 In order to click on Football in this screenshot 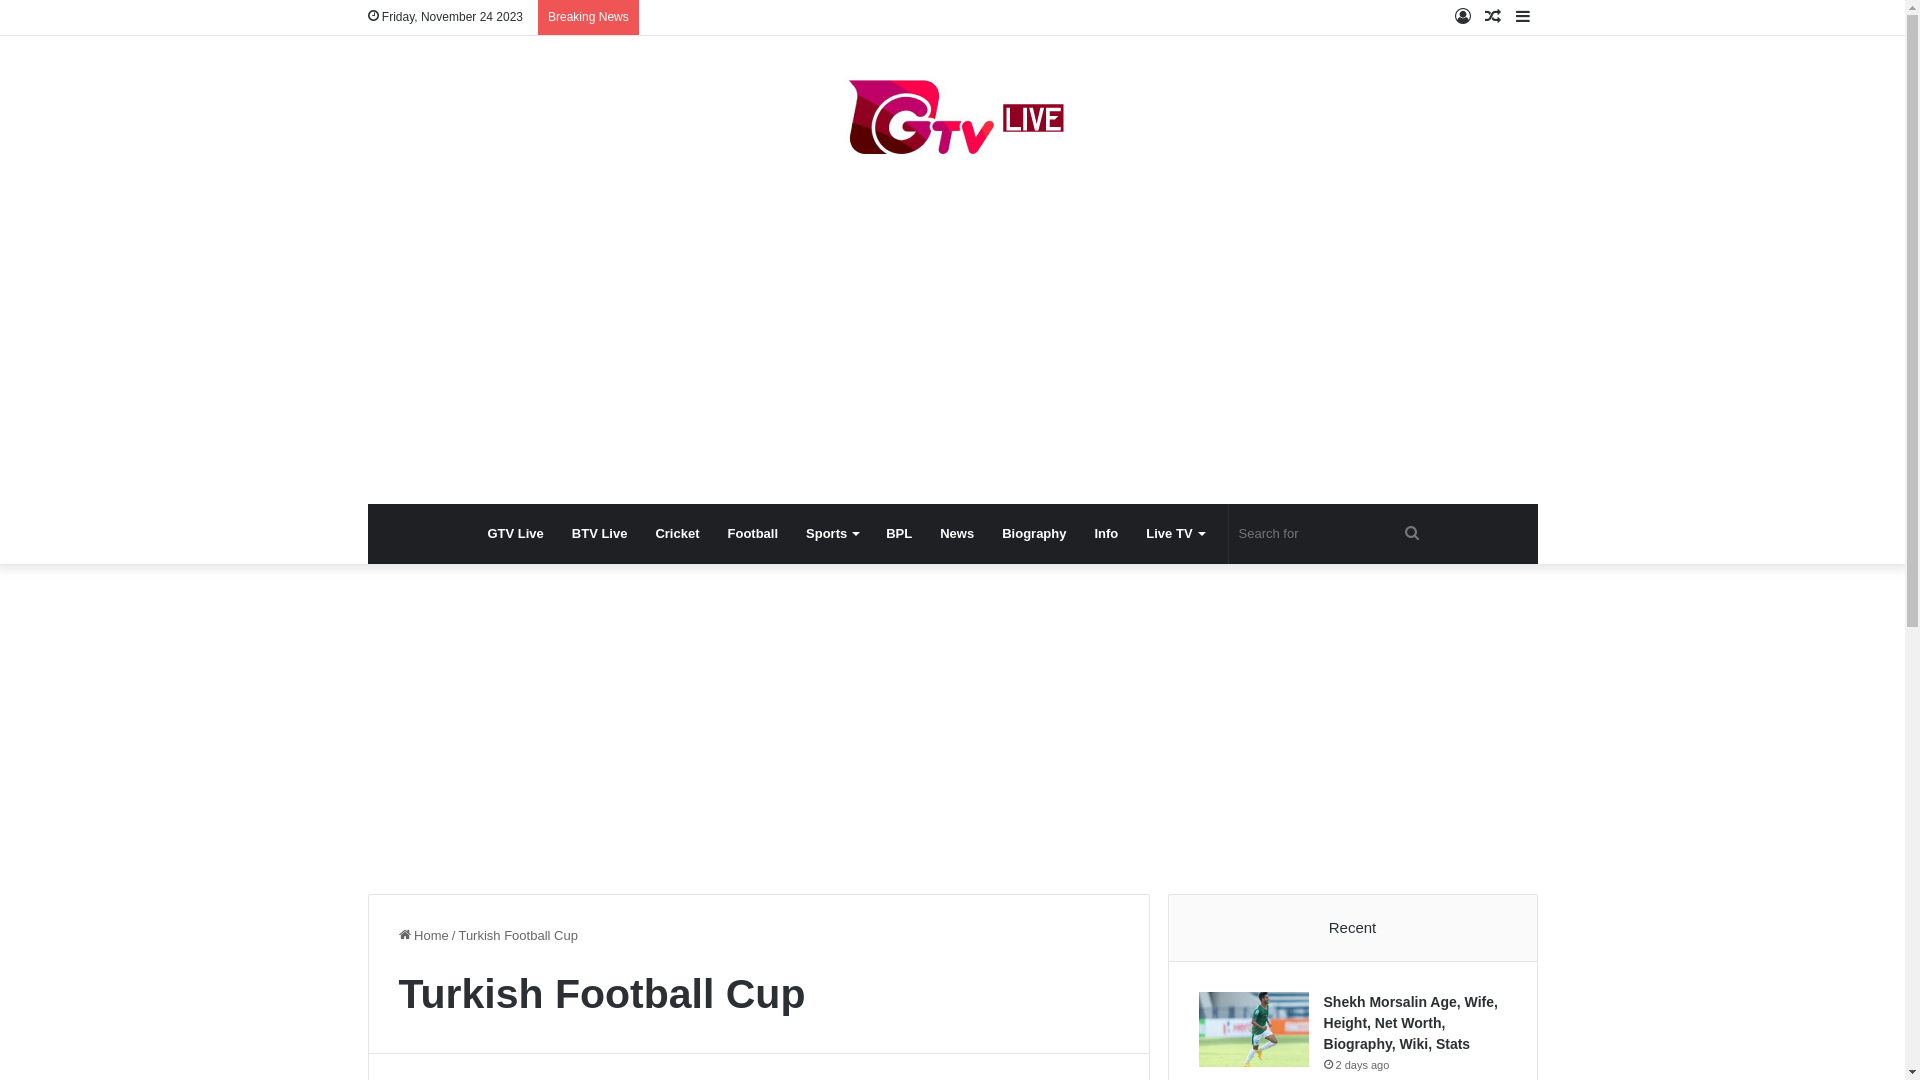, I will do `click(754, 534)`.